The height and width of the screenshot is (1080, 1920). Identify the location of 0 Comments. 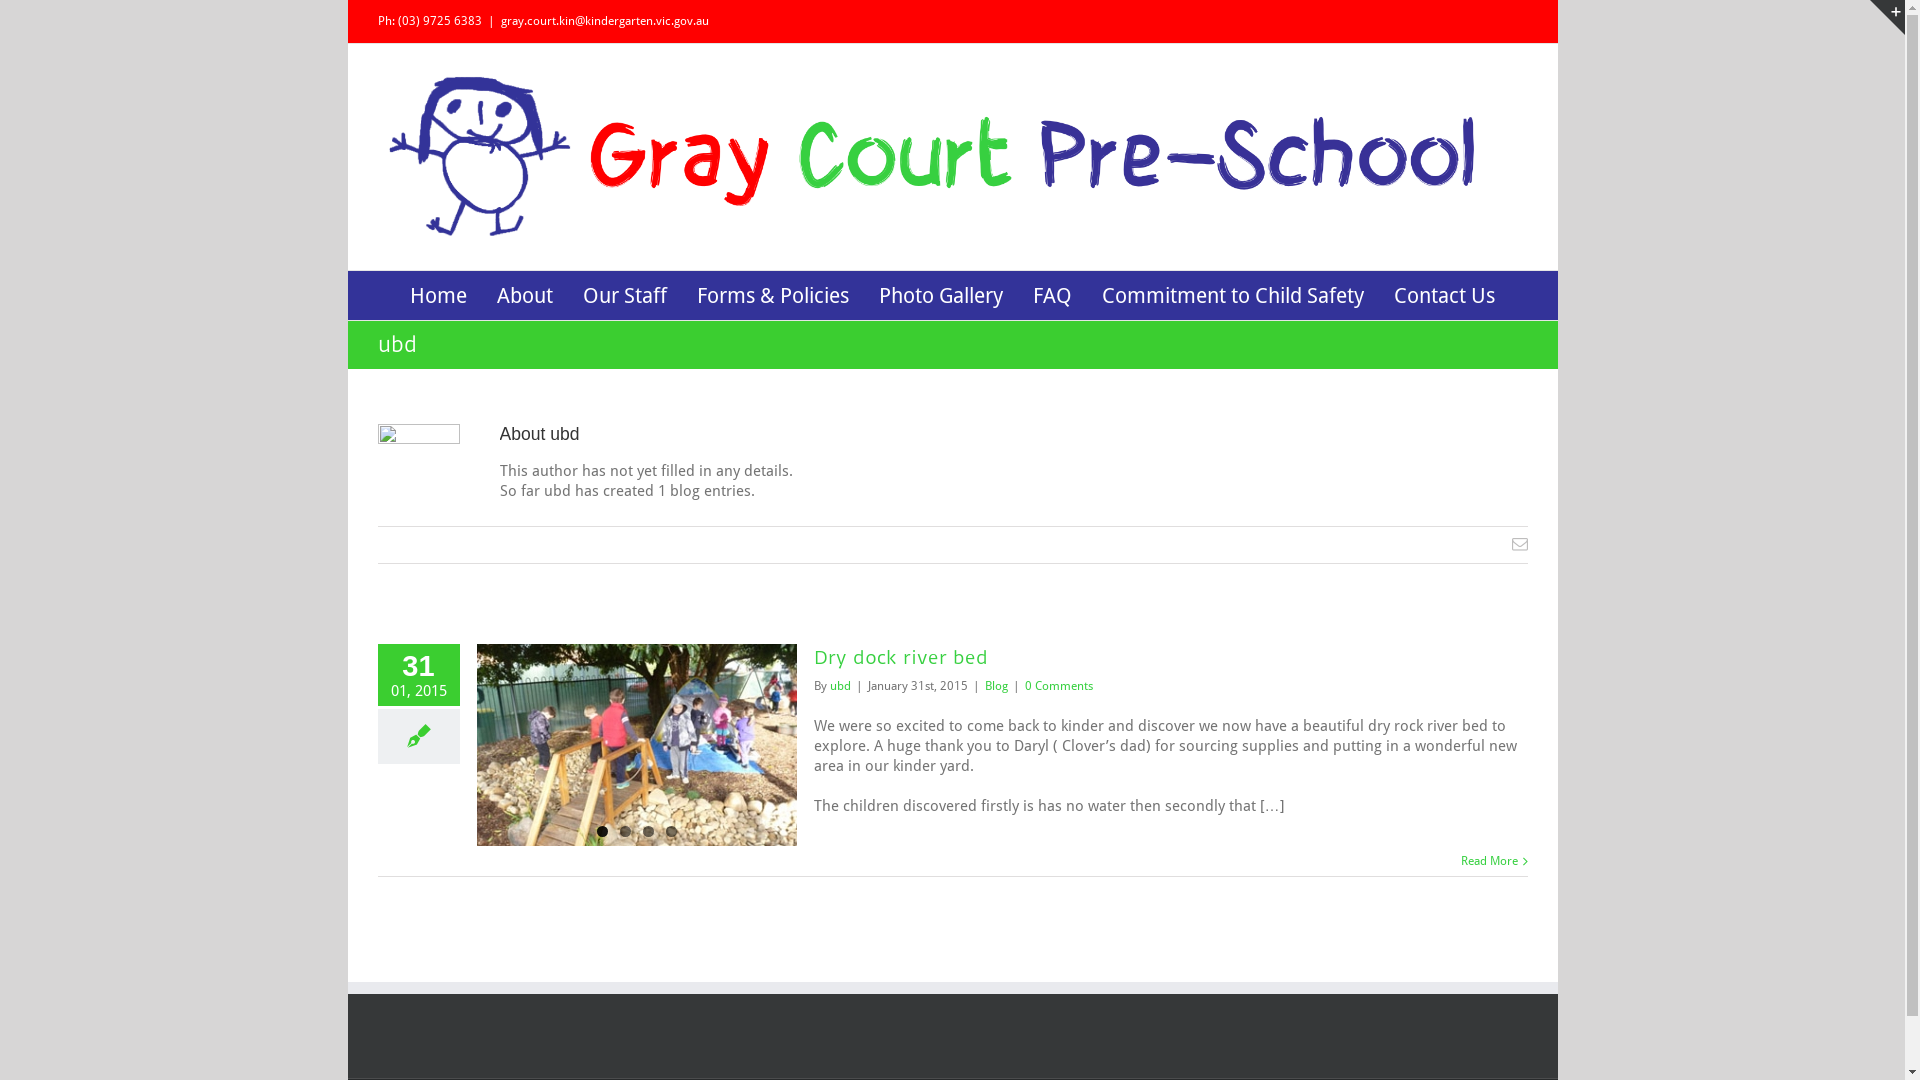
(1058, 686).